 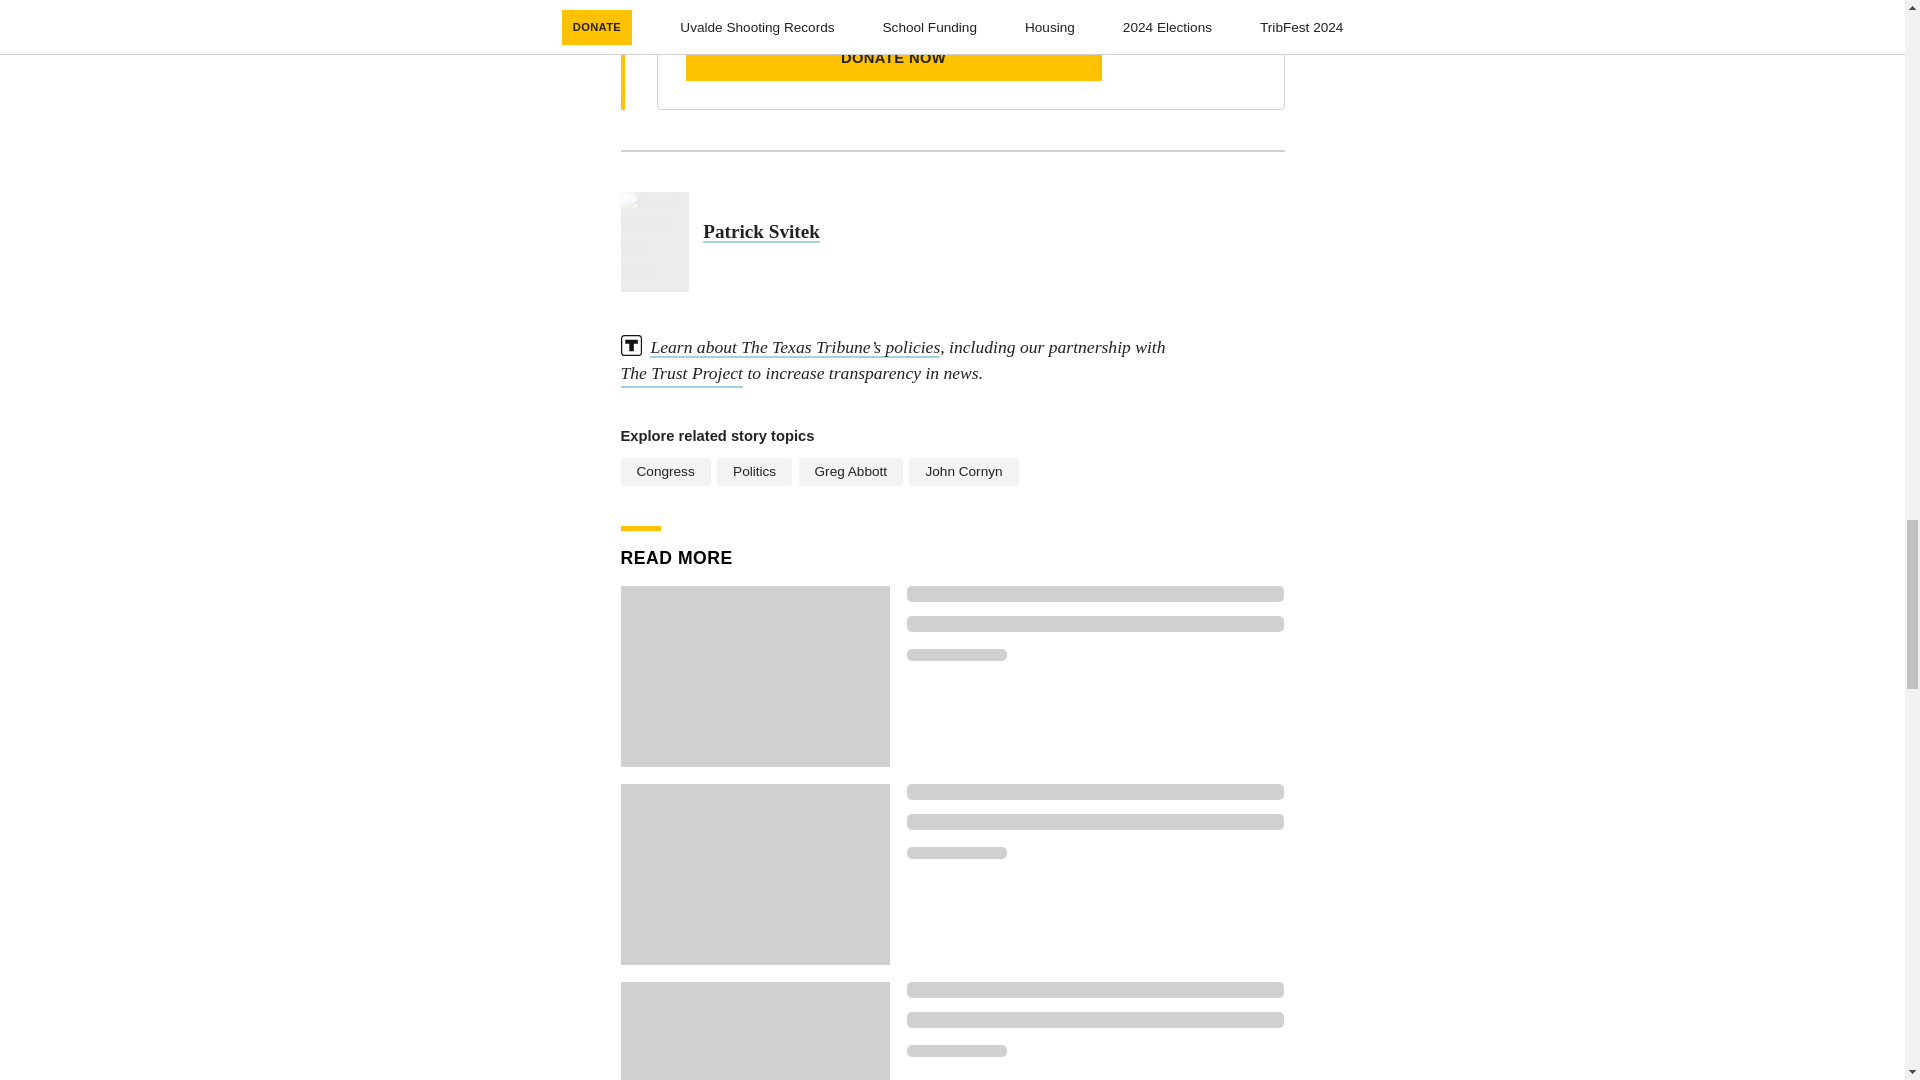 What do you see at coordinates (956, 852) in the screenshot?
I see `Loading indicator` at bounding box center [956, 852].